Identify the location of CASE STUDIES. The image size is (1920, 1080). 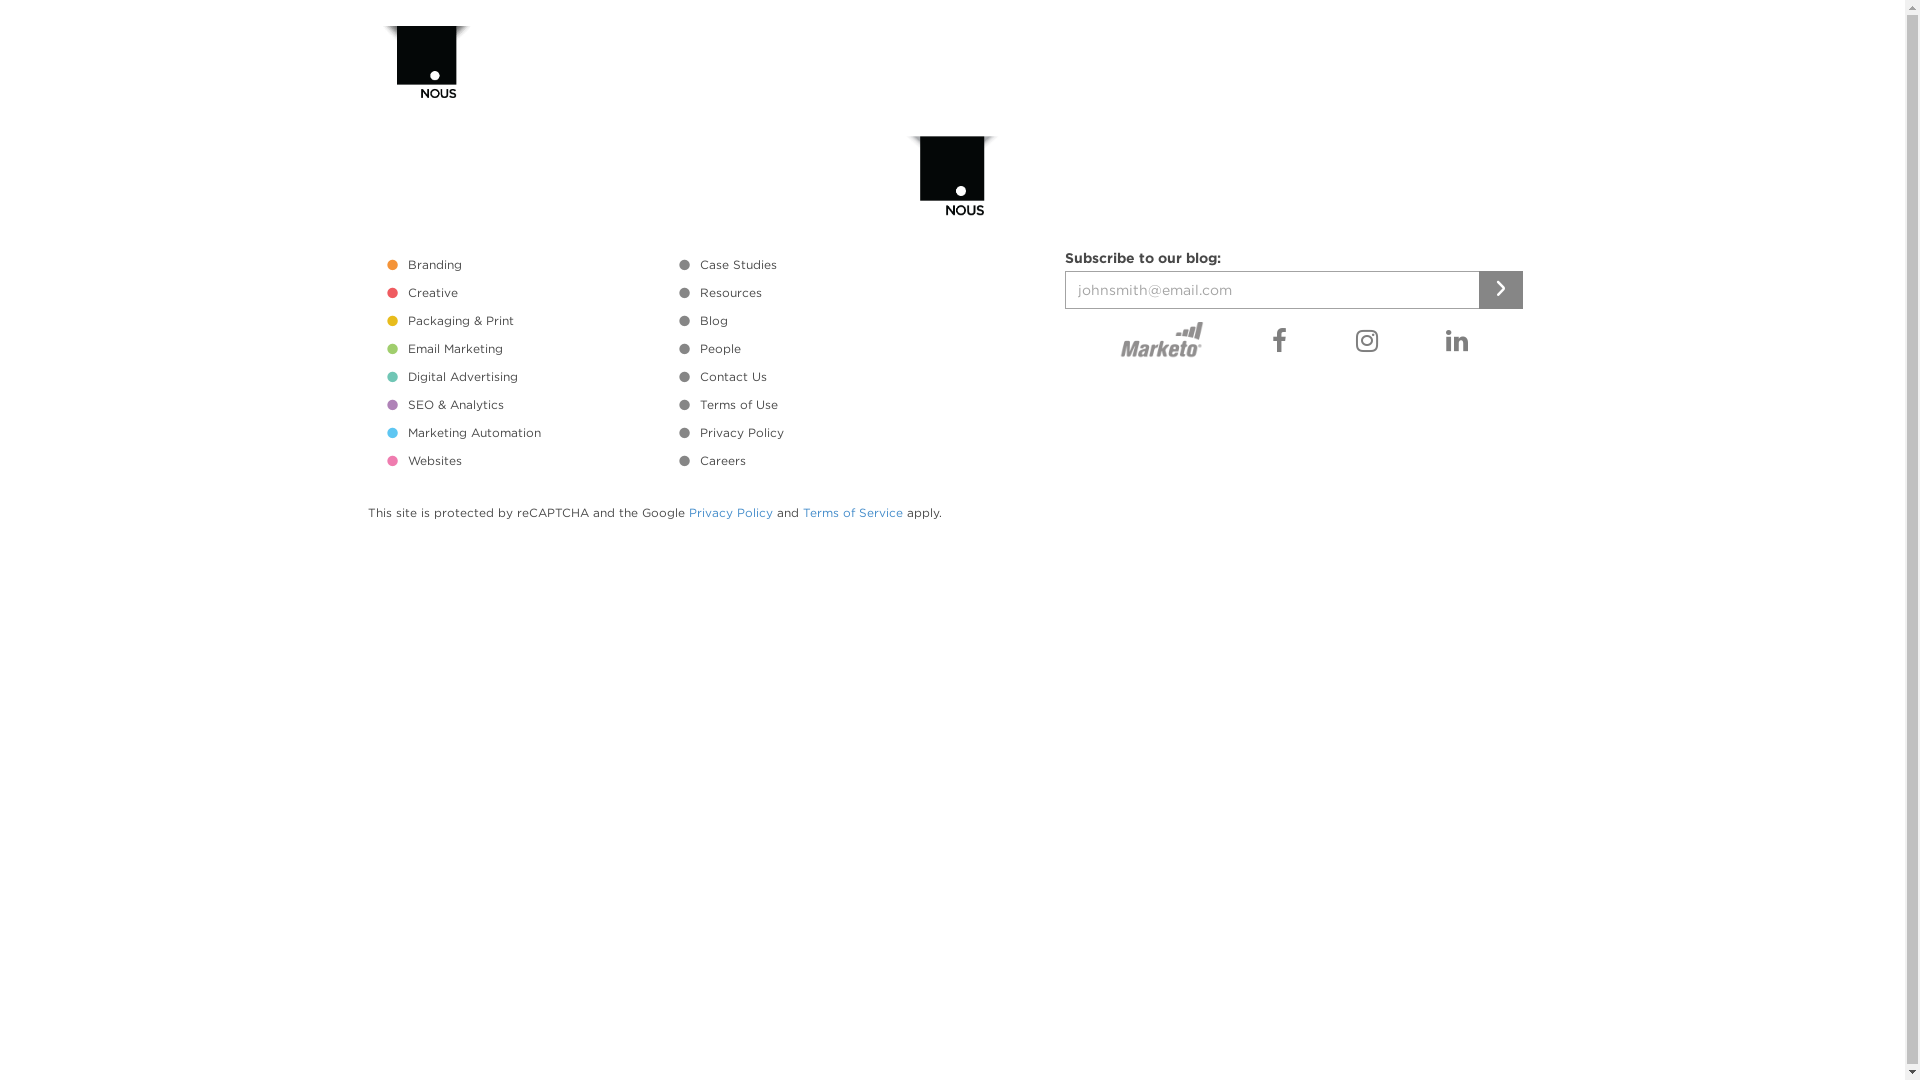
(1004, 68).